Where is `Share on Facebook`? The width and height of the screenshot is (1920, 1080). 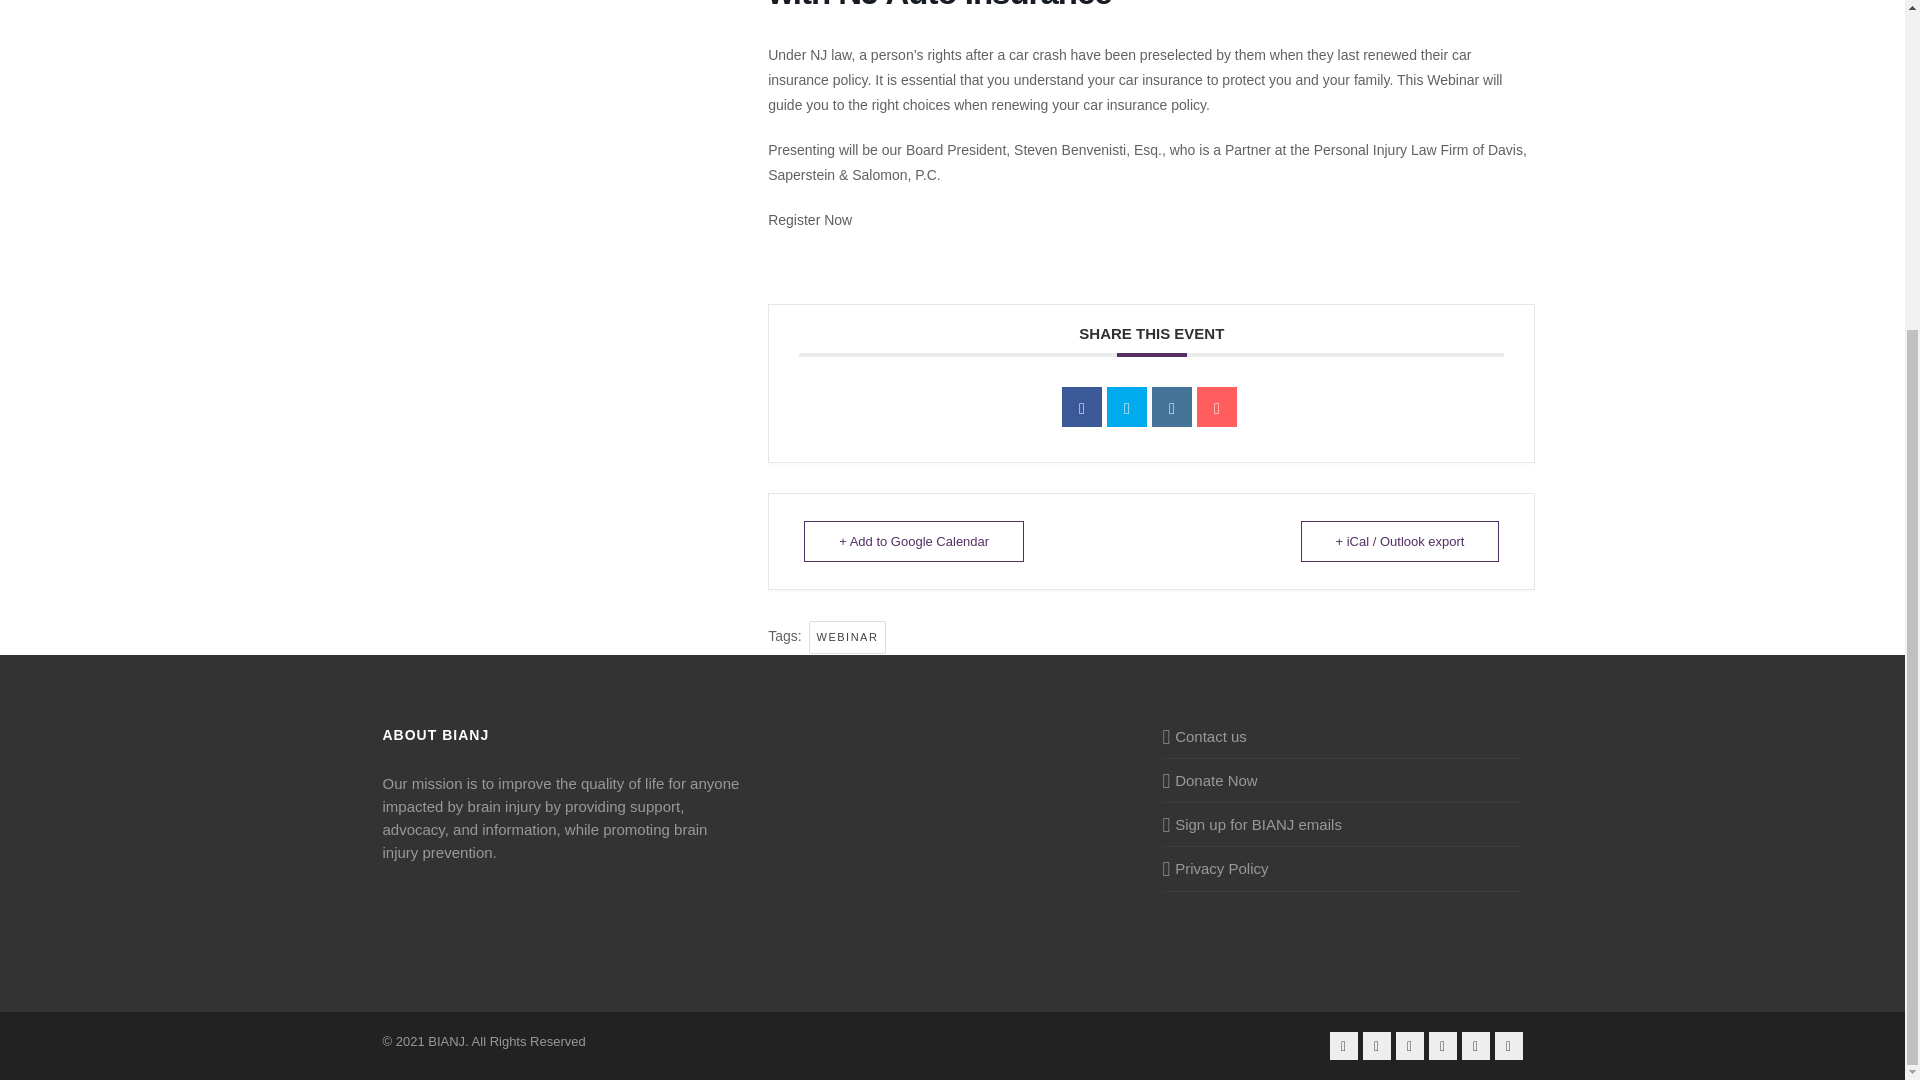
Share on Facebook is located at coordinates (1082, 406).